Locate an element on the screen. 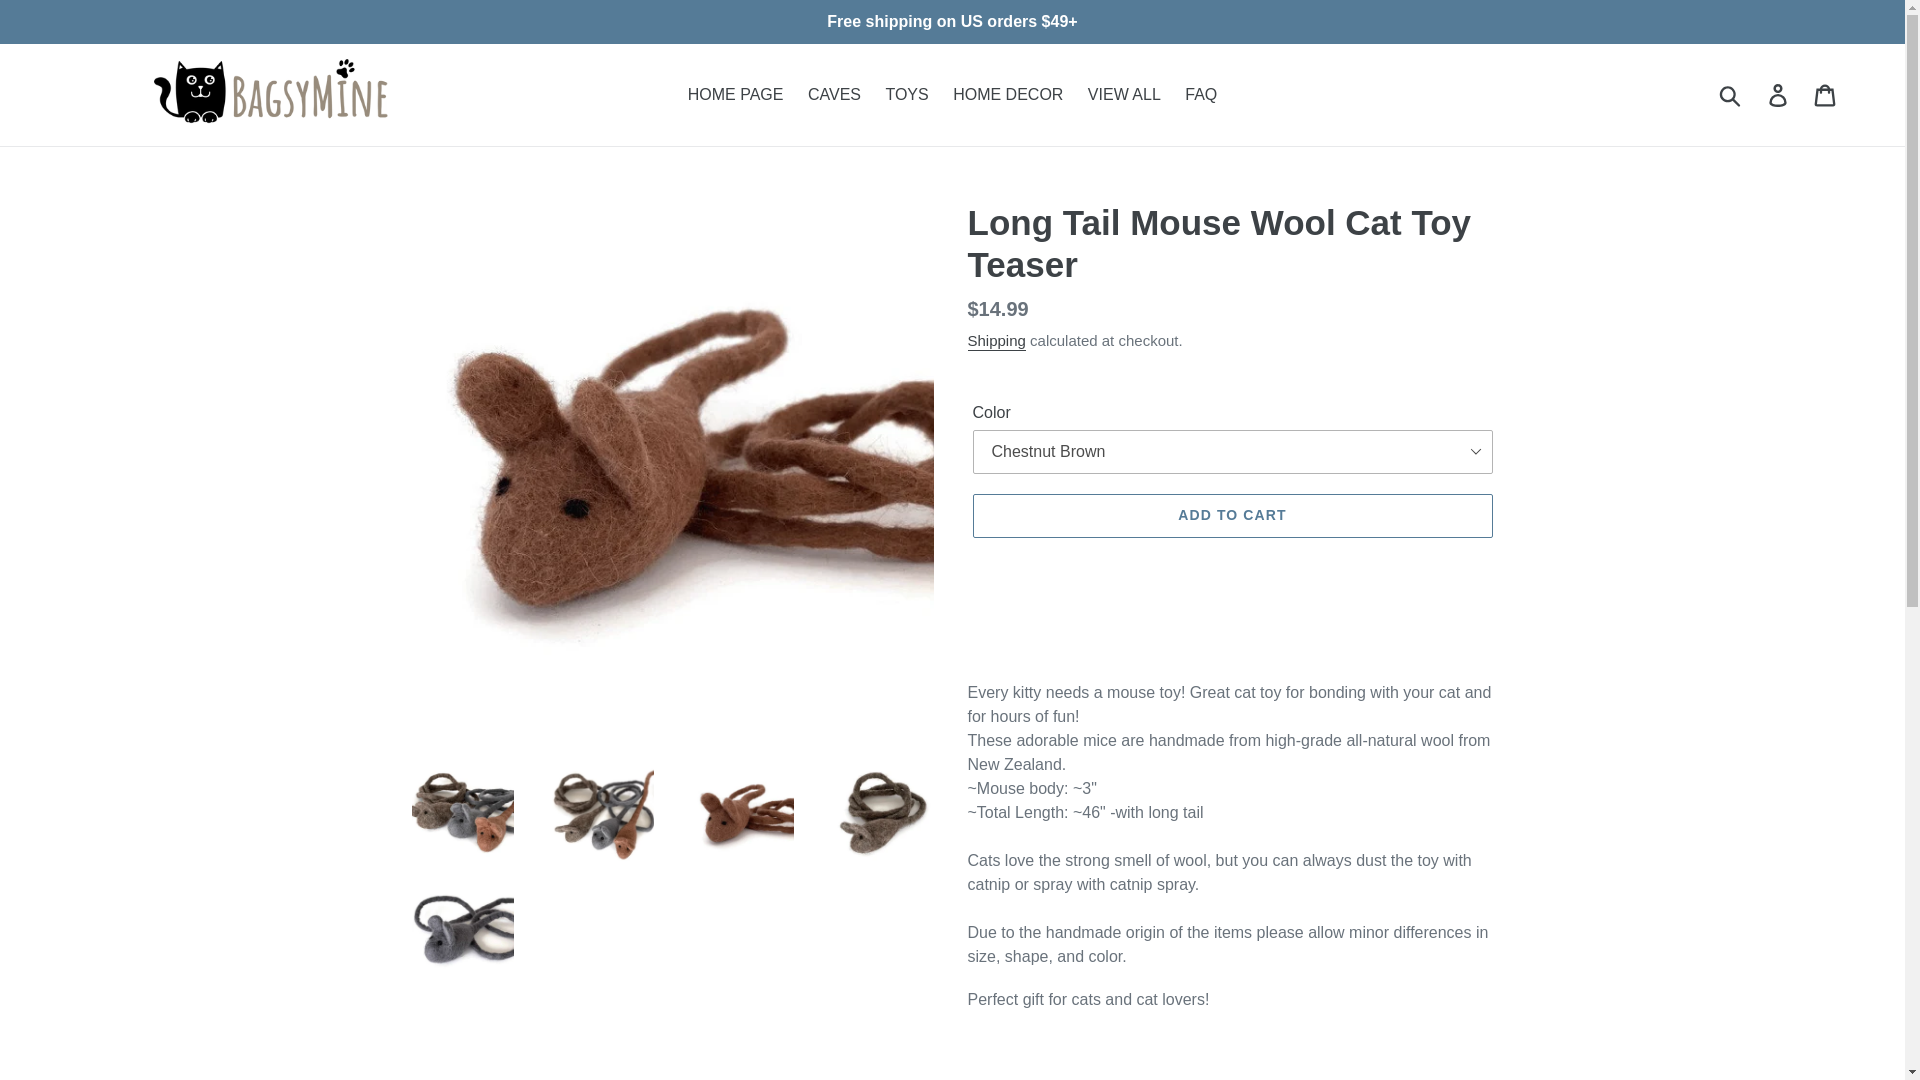 The image size is (1920, 1080). Submit is located at coordinates (1731, 94).